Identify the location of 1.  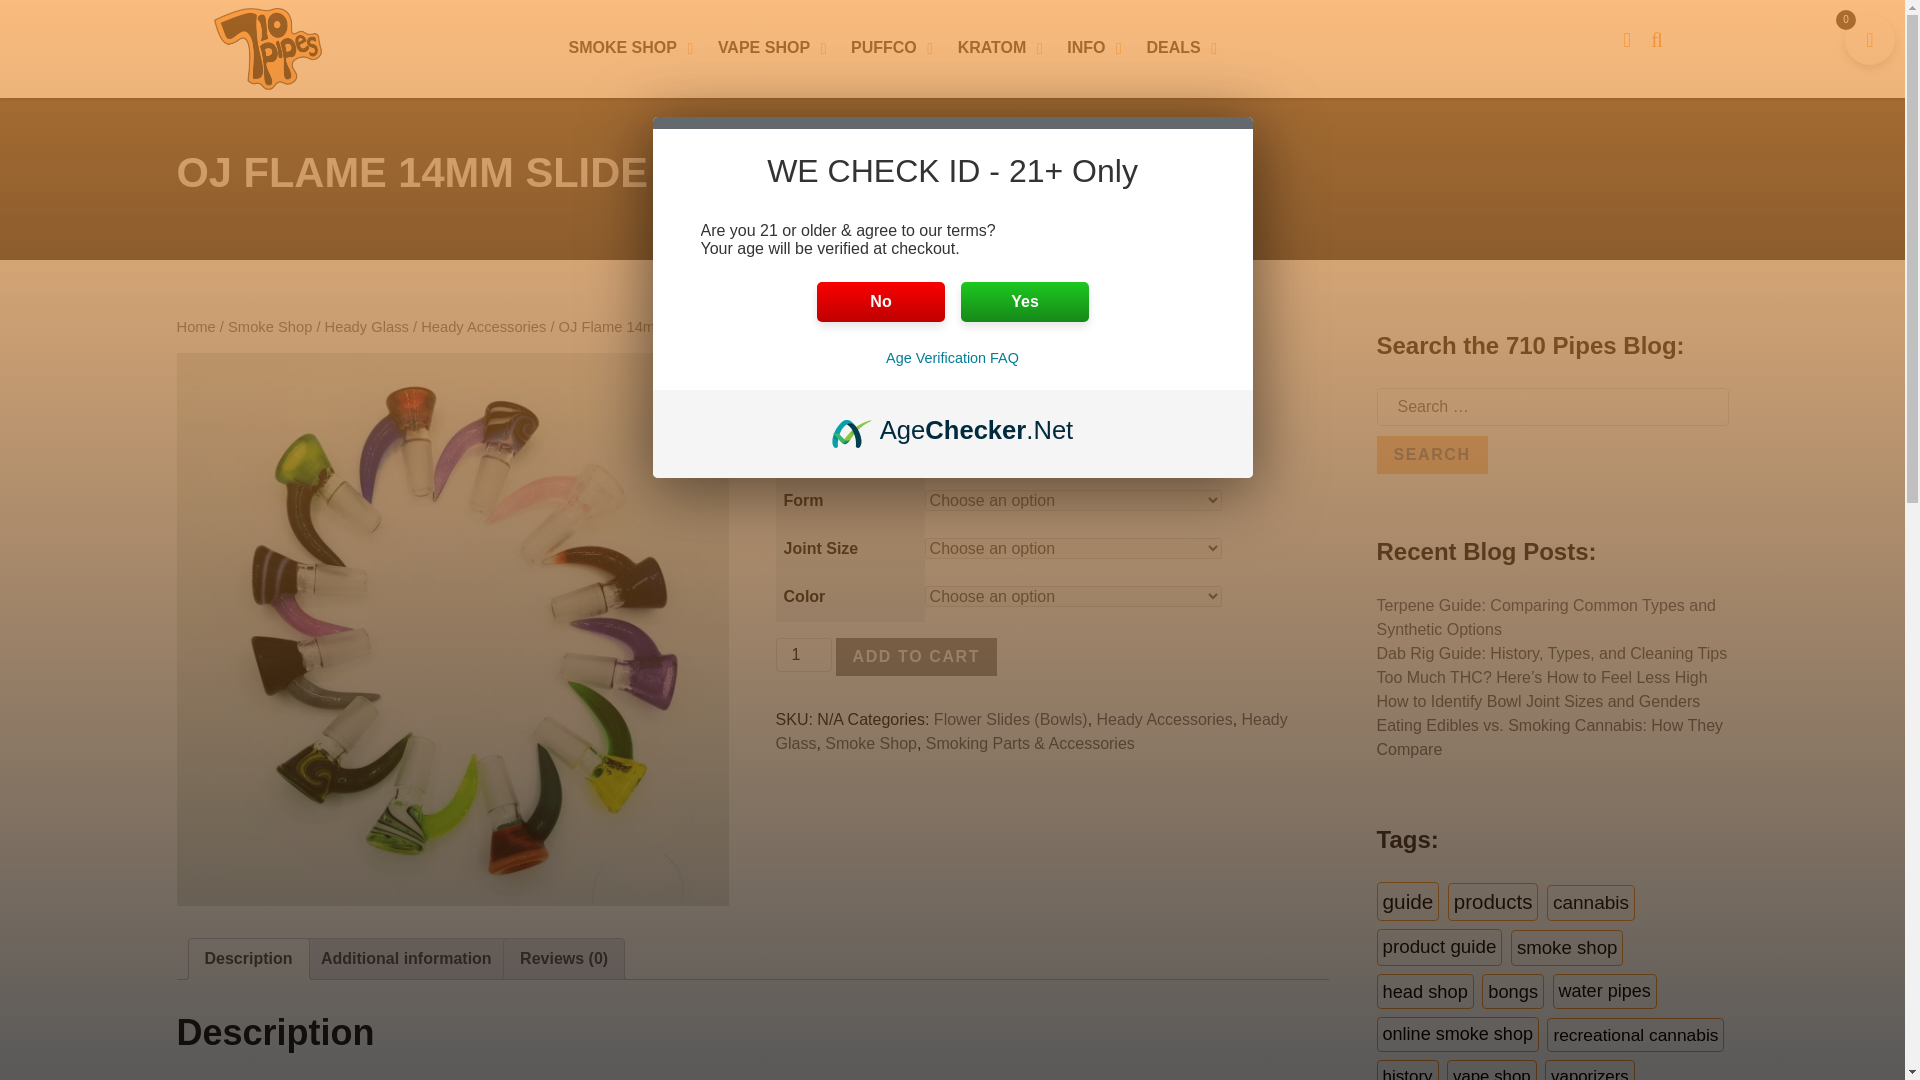
(803, 654).